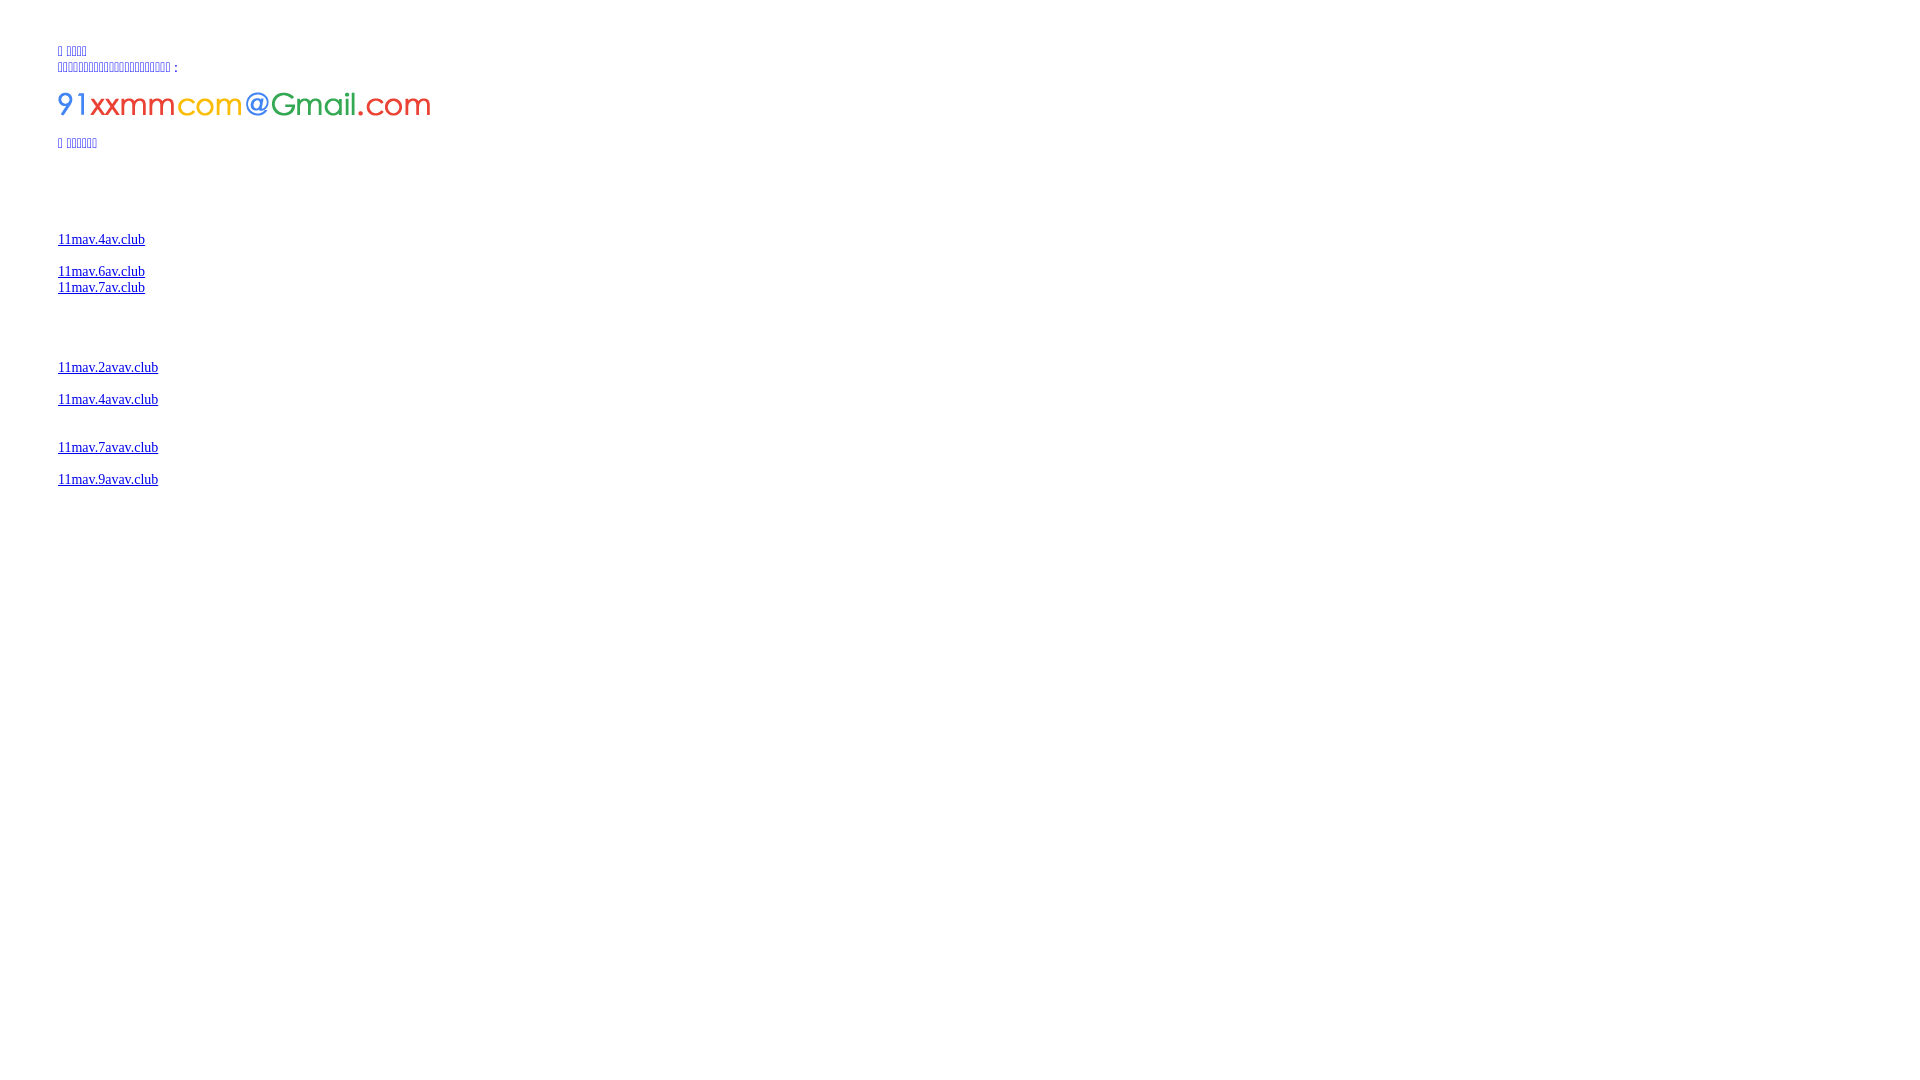 Image resolution: width=1920 pixels, height=1080 pixels. Describe the element at coordinates (108, 448) in the screenshot. I see `11mav.7avav.club` at that location.